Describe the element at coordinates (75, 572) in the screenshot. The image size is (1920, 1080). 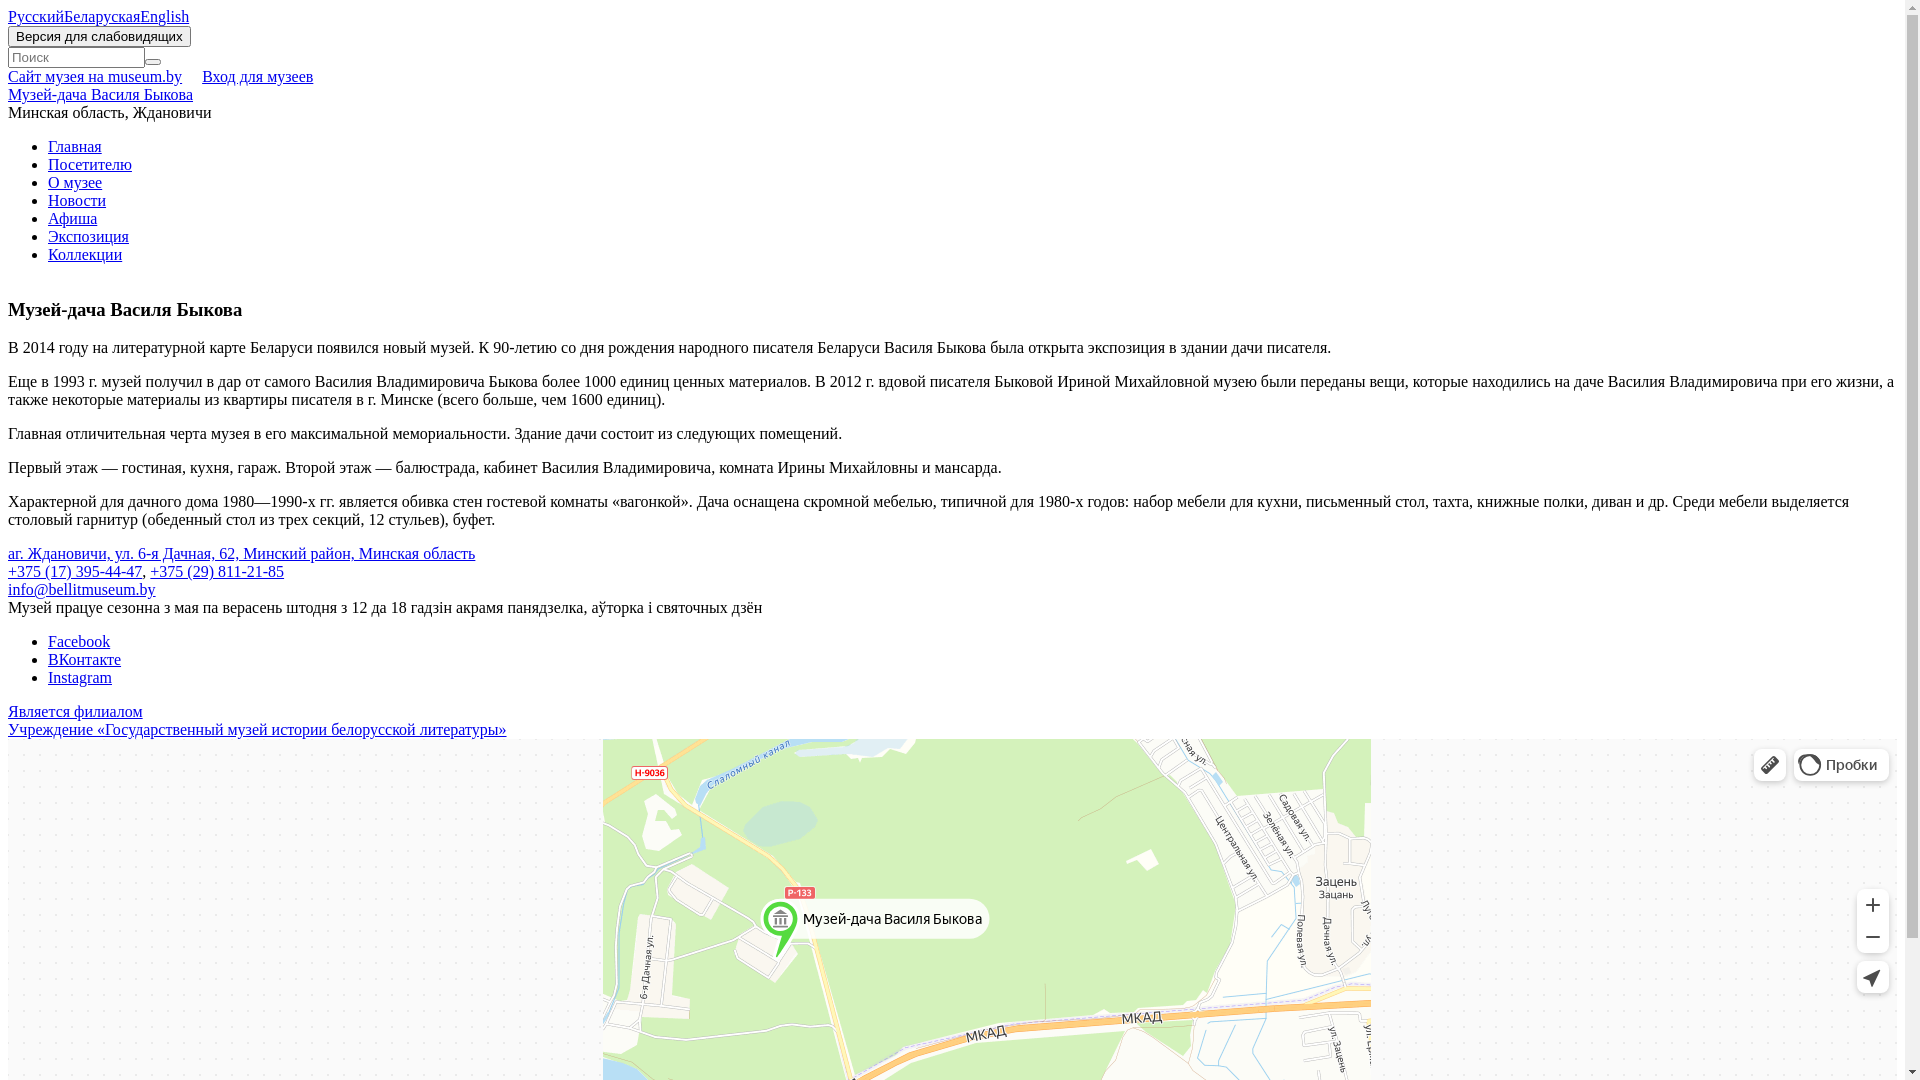
I see `+375 (17) 395-44-47` at that location.